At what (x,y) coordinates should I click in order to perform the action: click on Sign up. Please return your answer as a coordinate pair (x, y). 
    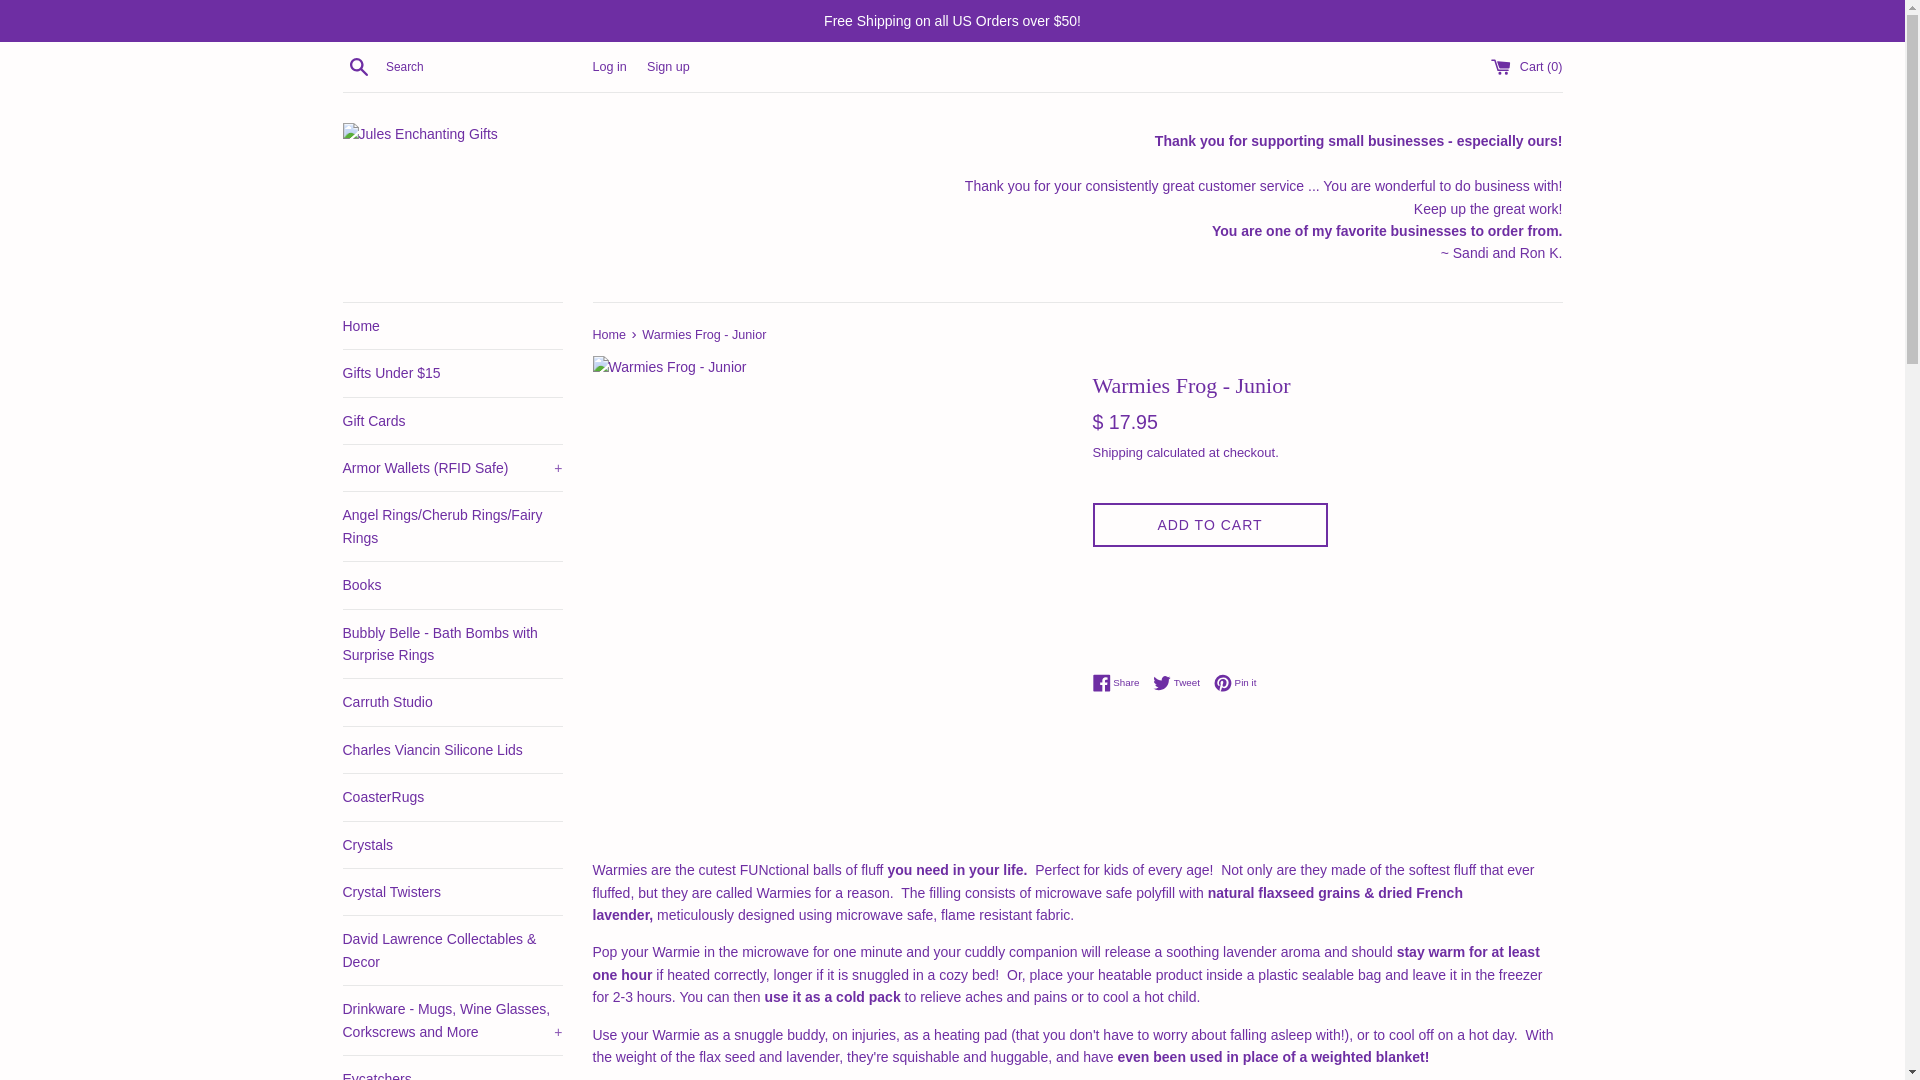
    Looking at the image, I should click on (668, 67).